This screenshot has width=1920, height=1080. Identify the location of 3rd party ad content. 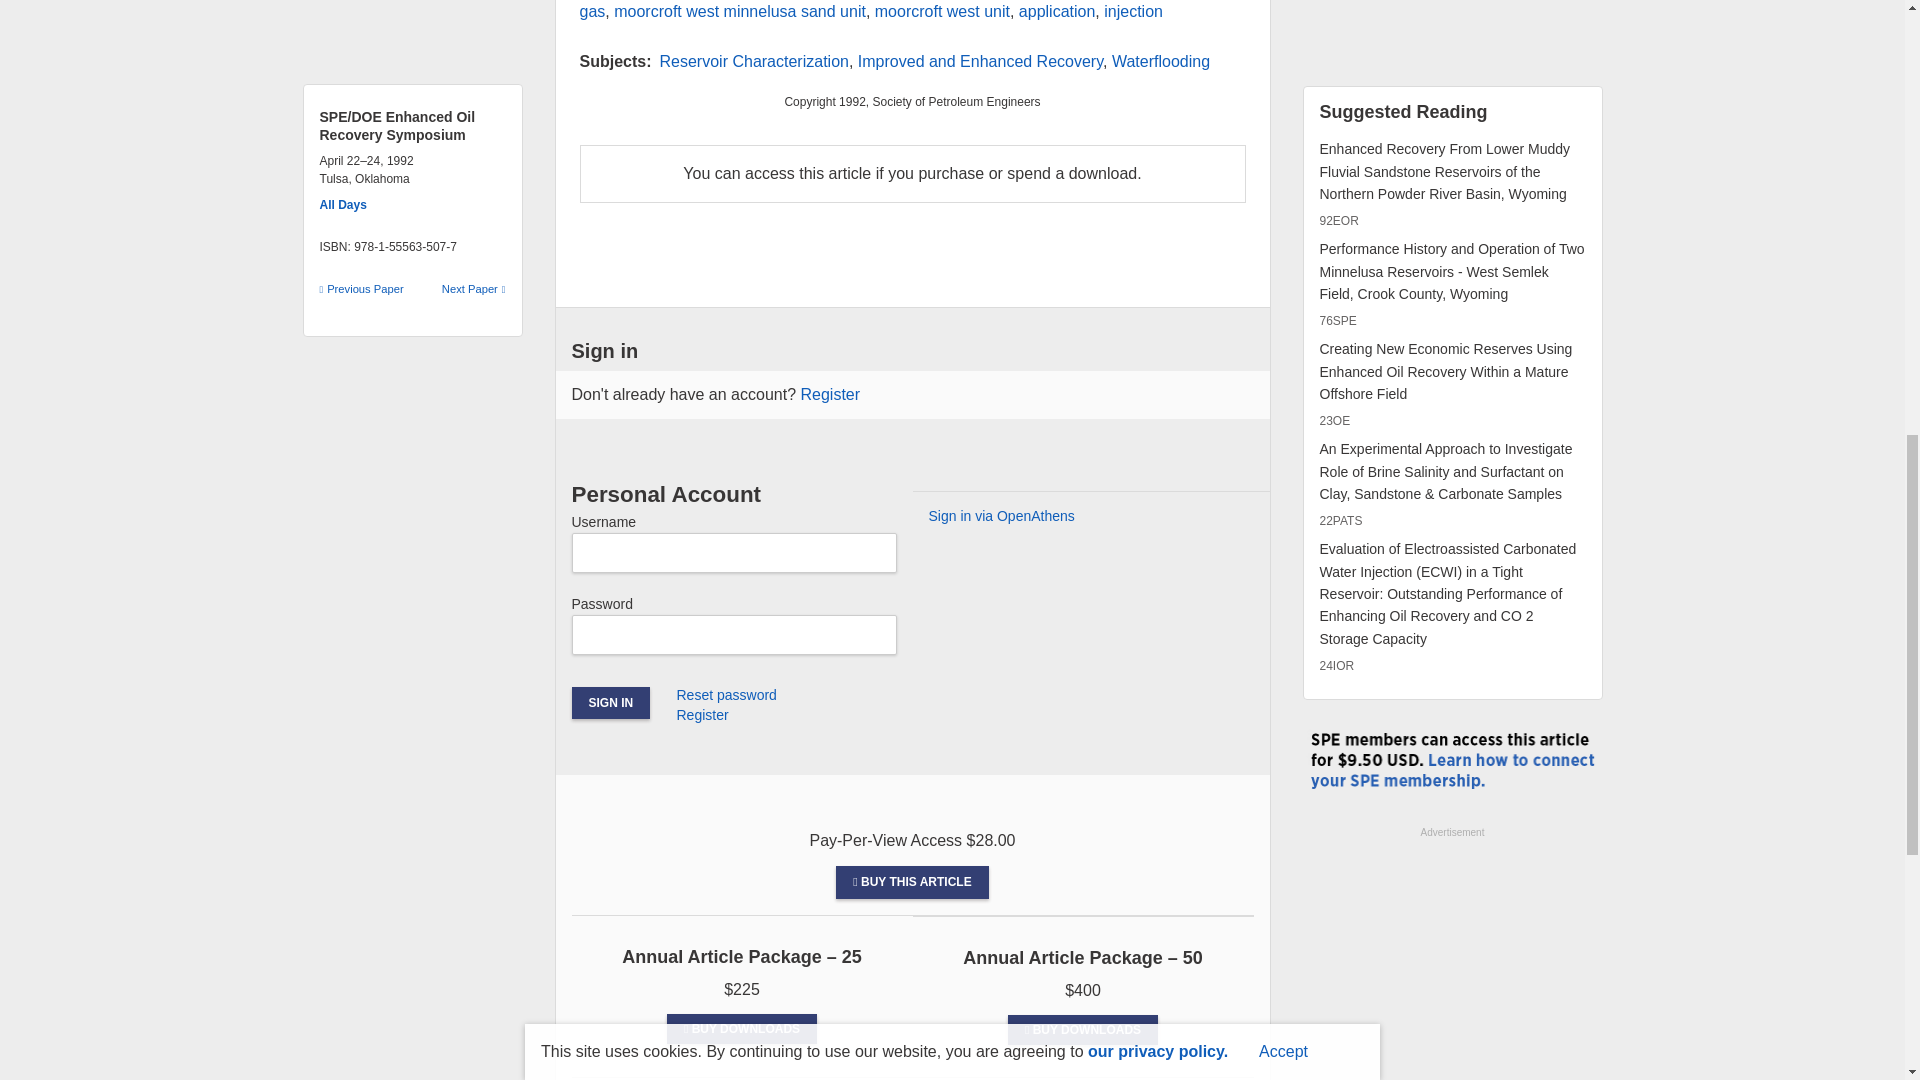
(1451, 961).